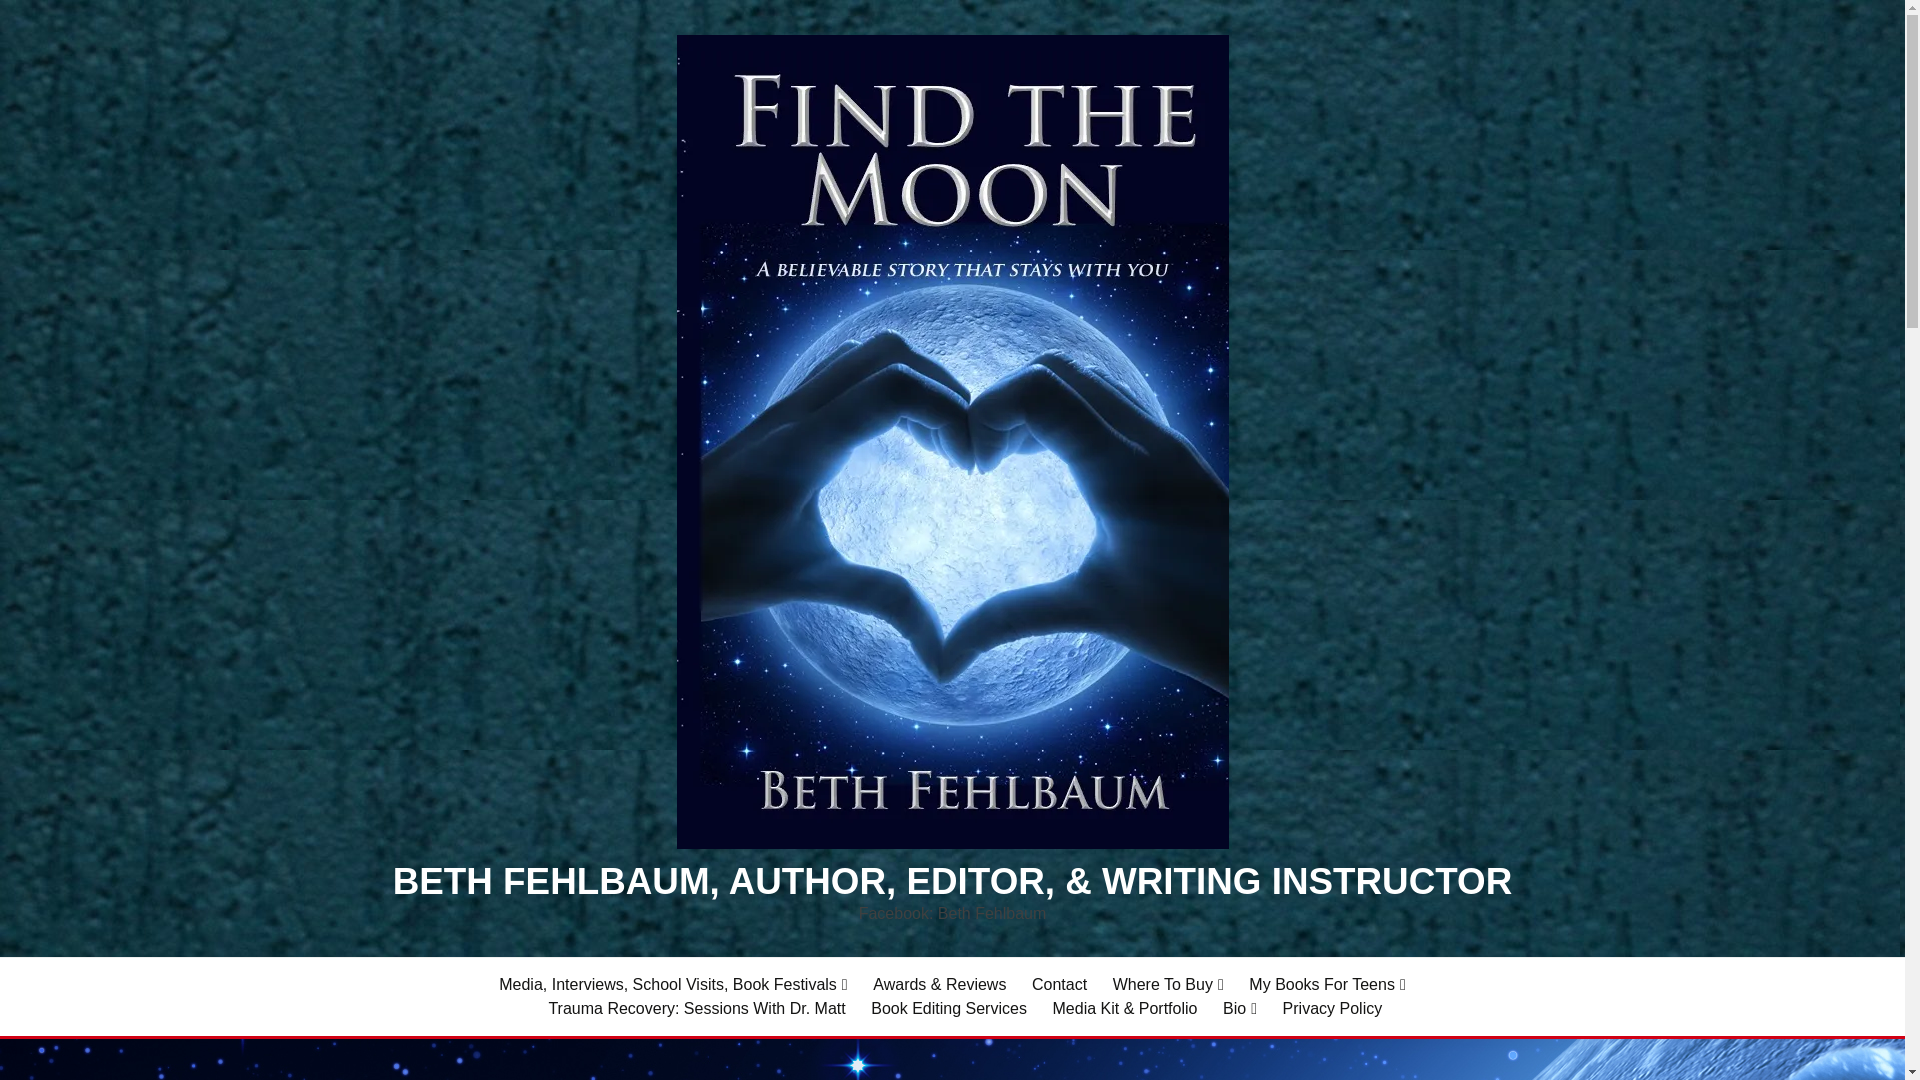  I want to click on Book Editing Services, so click(949, 1008).